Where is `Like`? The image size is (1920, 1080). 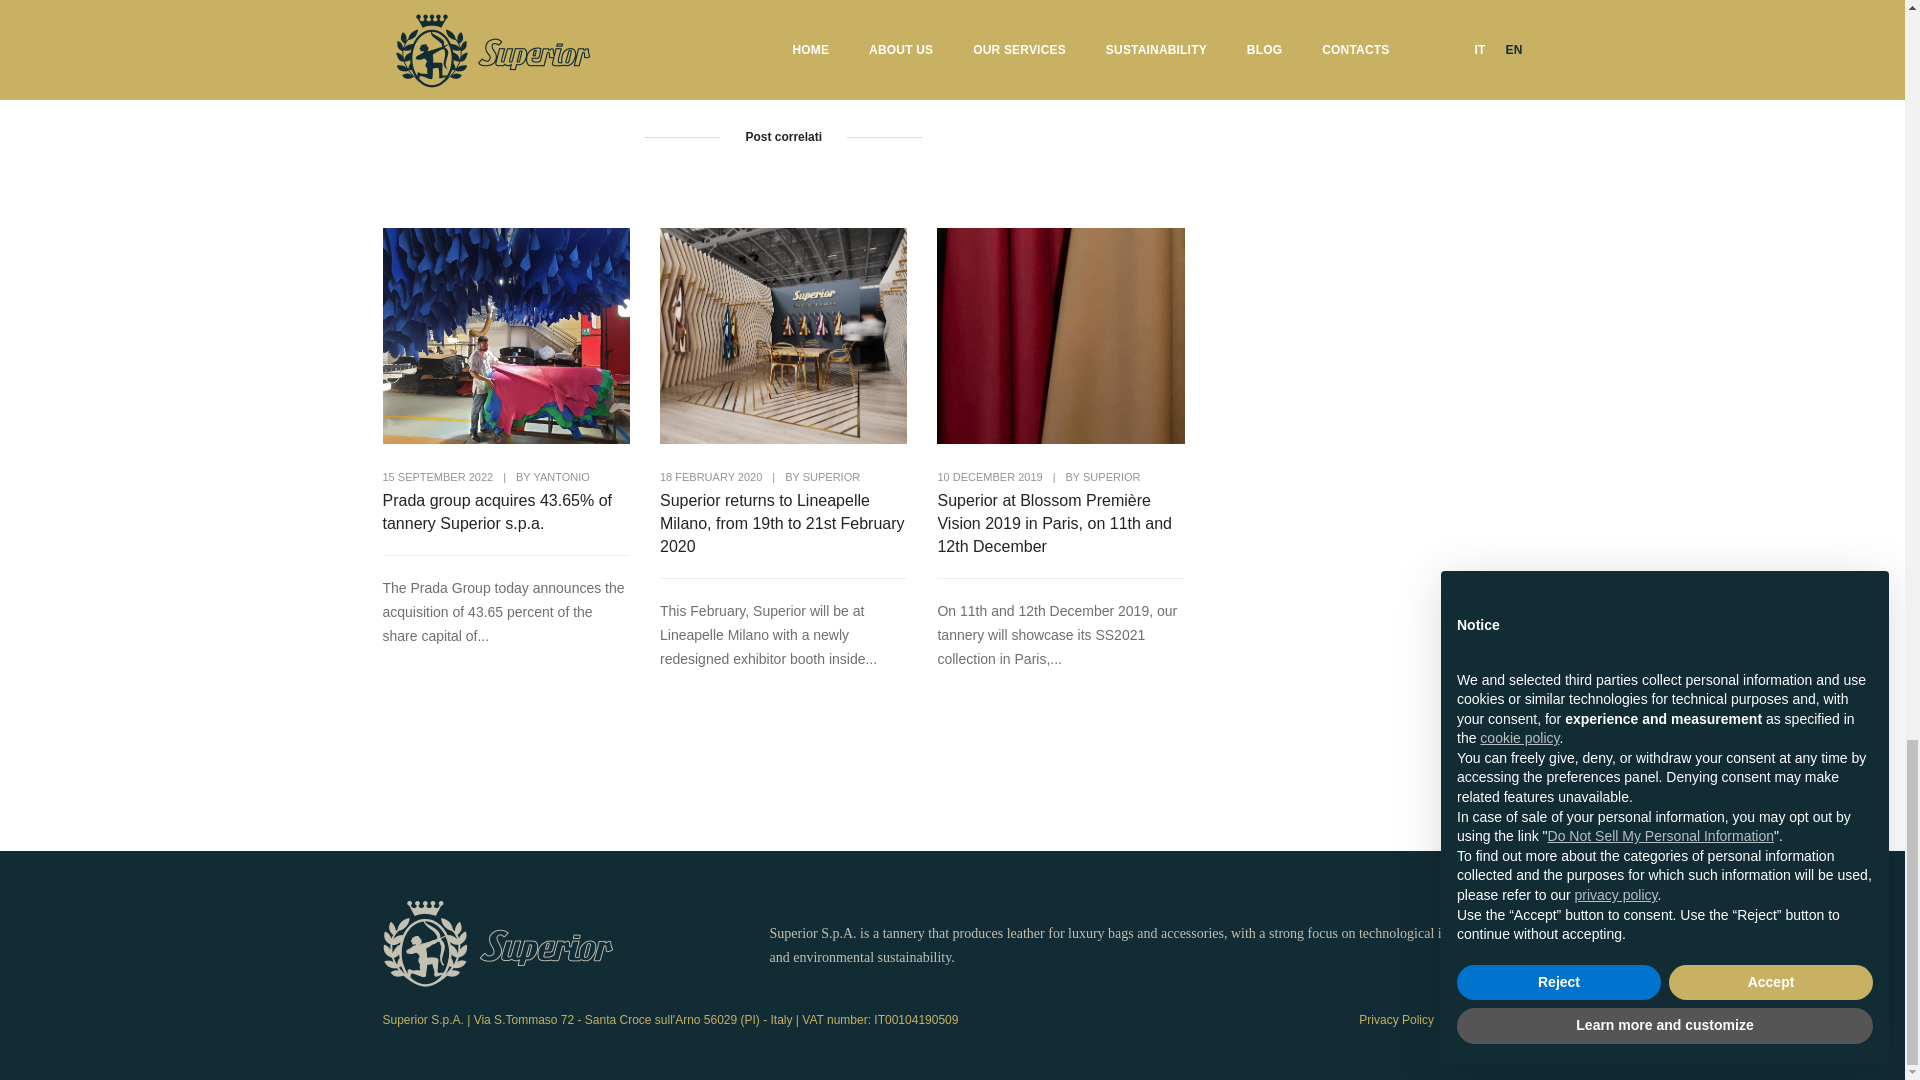
Like is located at coordinates (1150, 8).